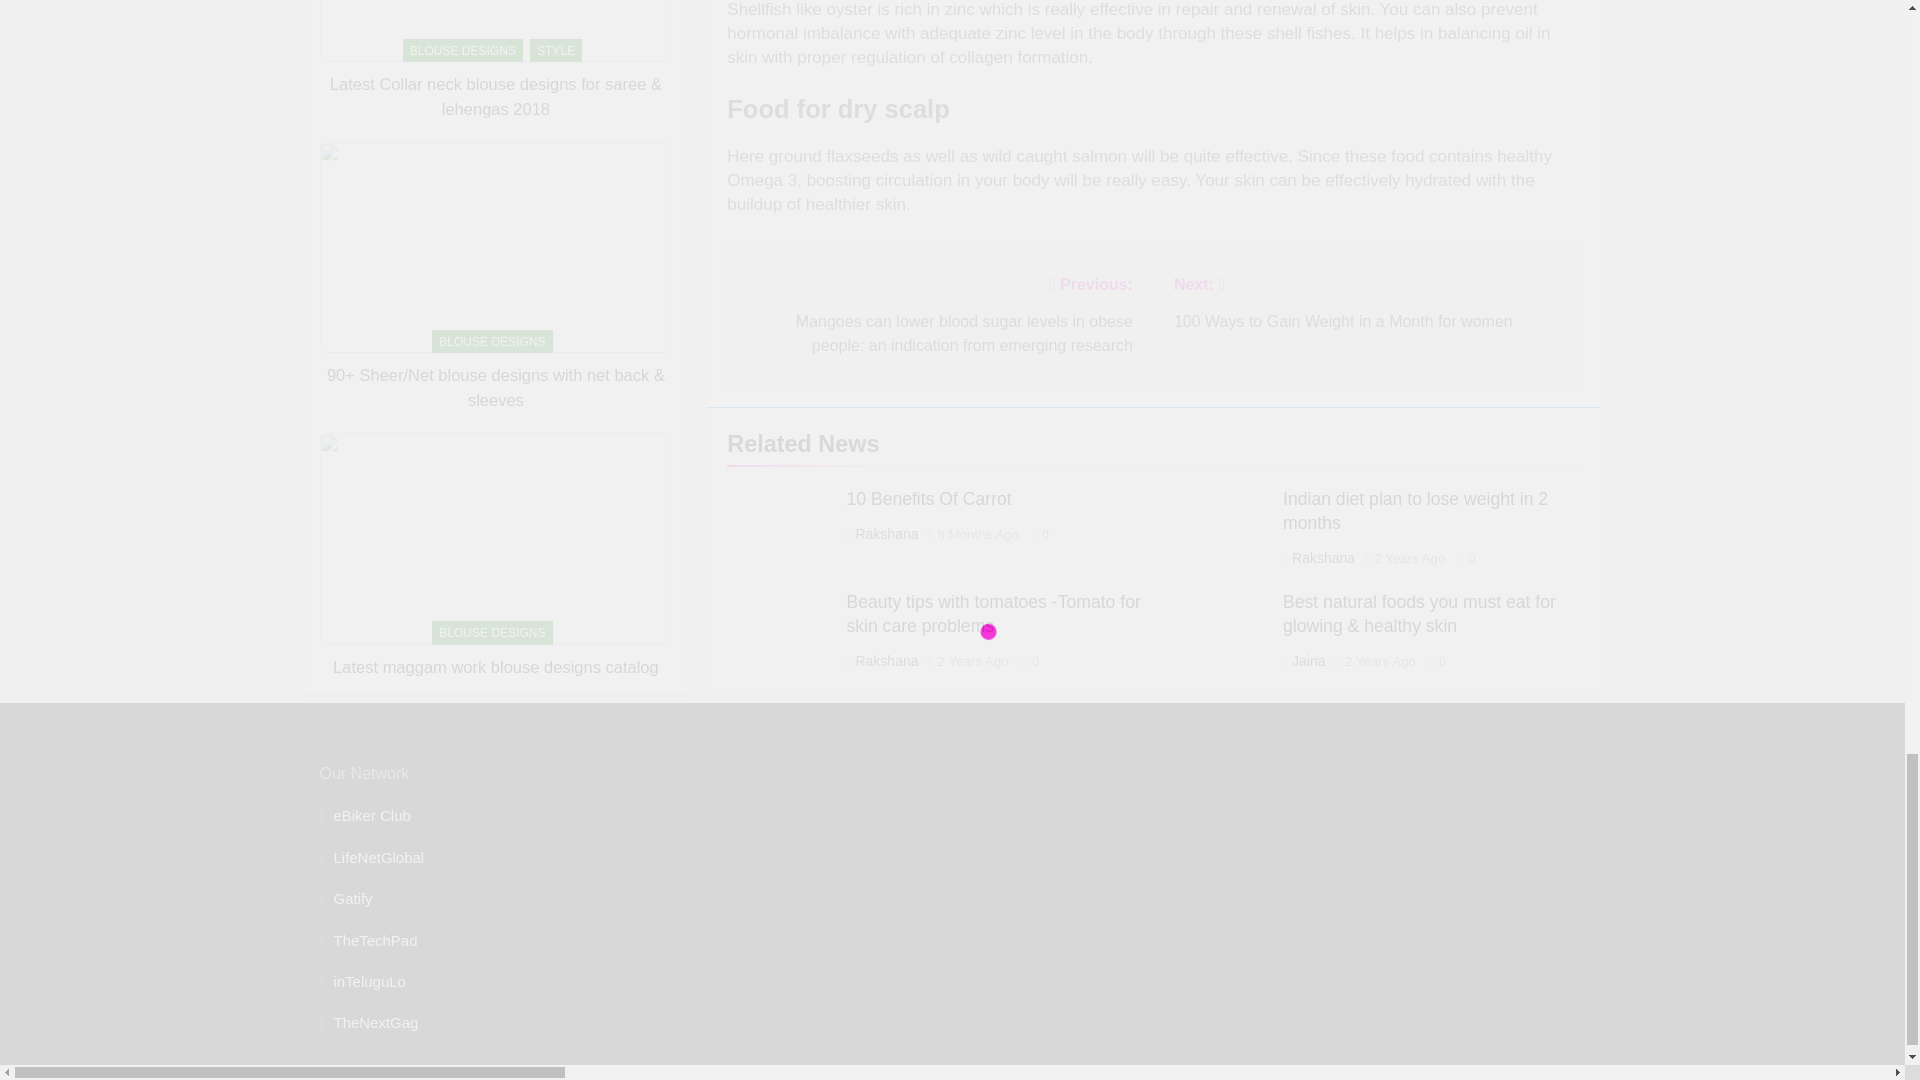  What do you see at coordinates (928, 498) in the screenshot?
I see `10 Benefits Of Carrot` at bounding box center [928, 498].